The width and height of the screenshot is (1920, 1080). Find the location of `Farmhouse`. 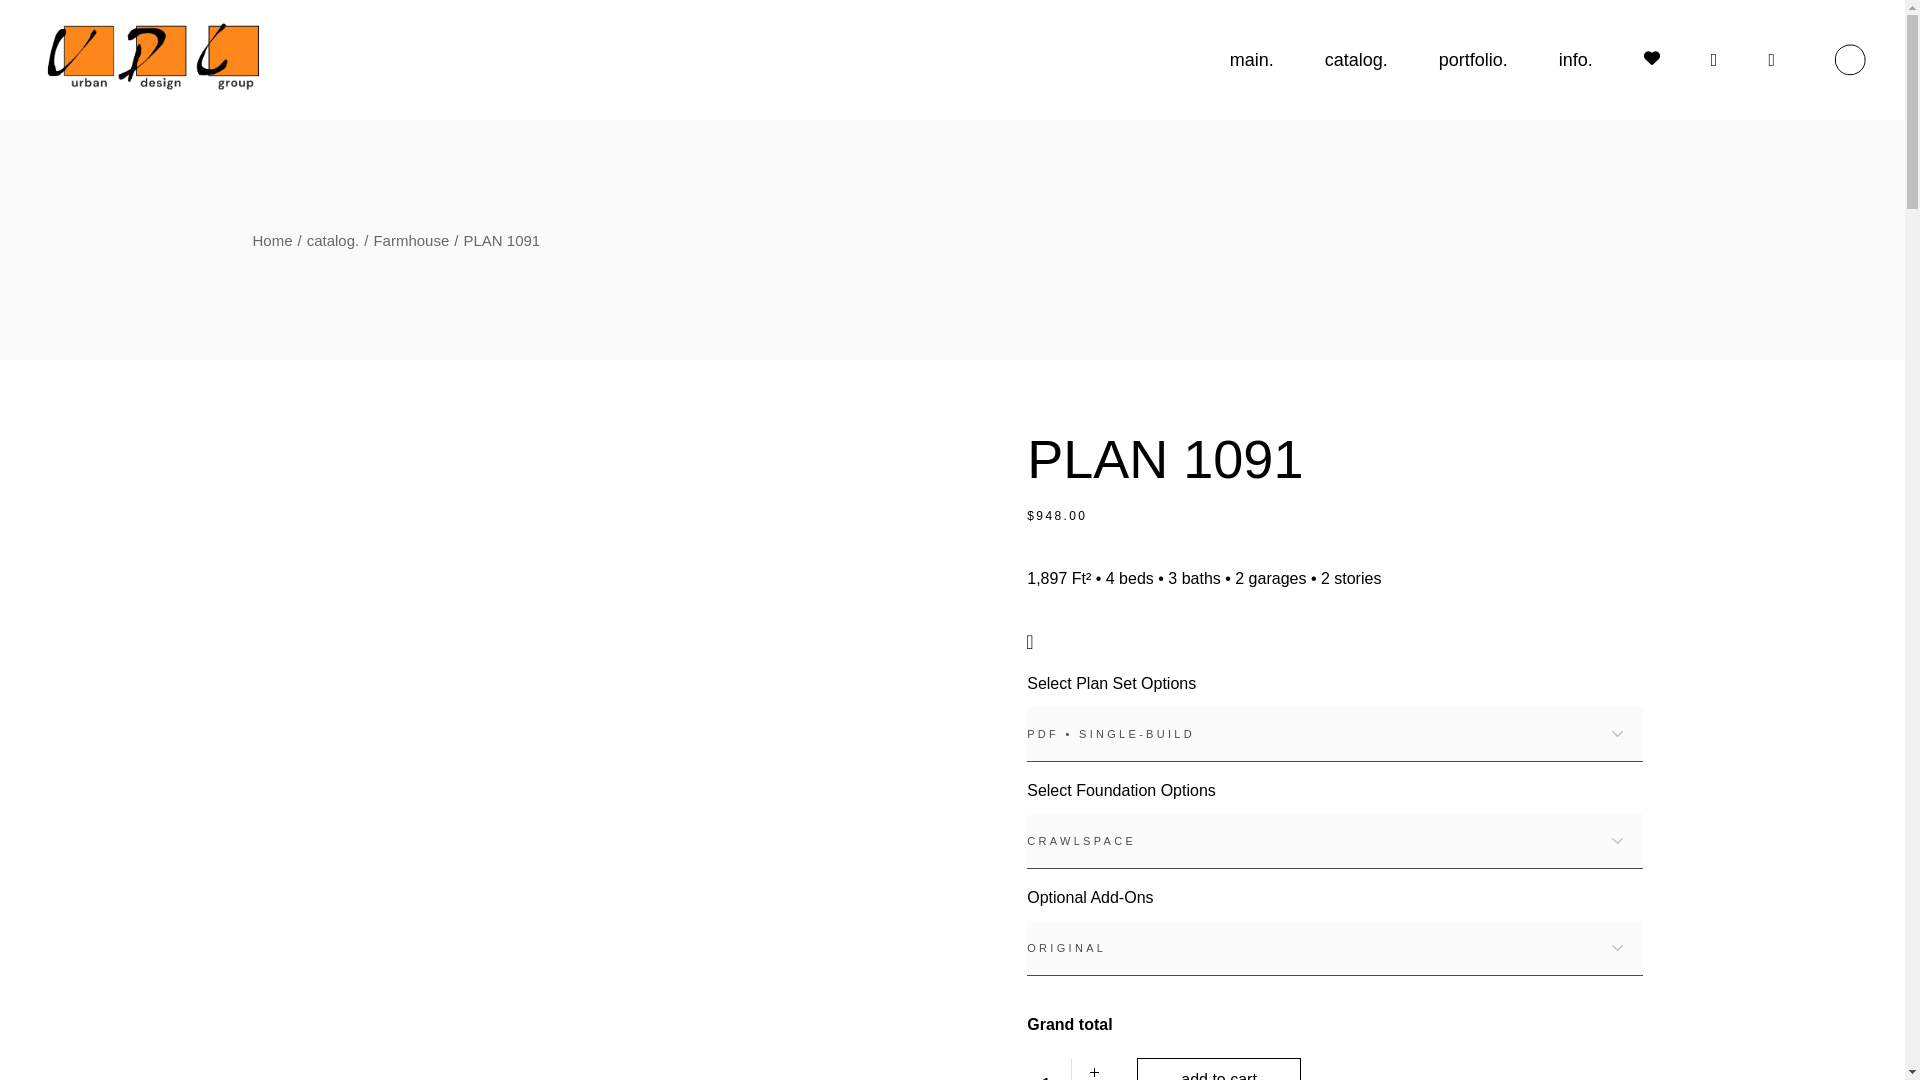

Farmhouse is located at coordinates (410, 240).